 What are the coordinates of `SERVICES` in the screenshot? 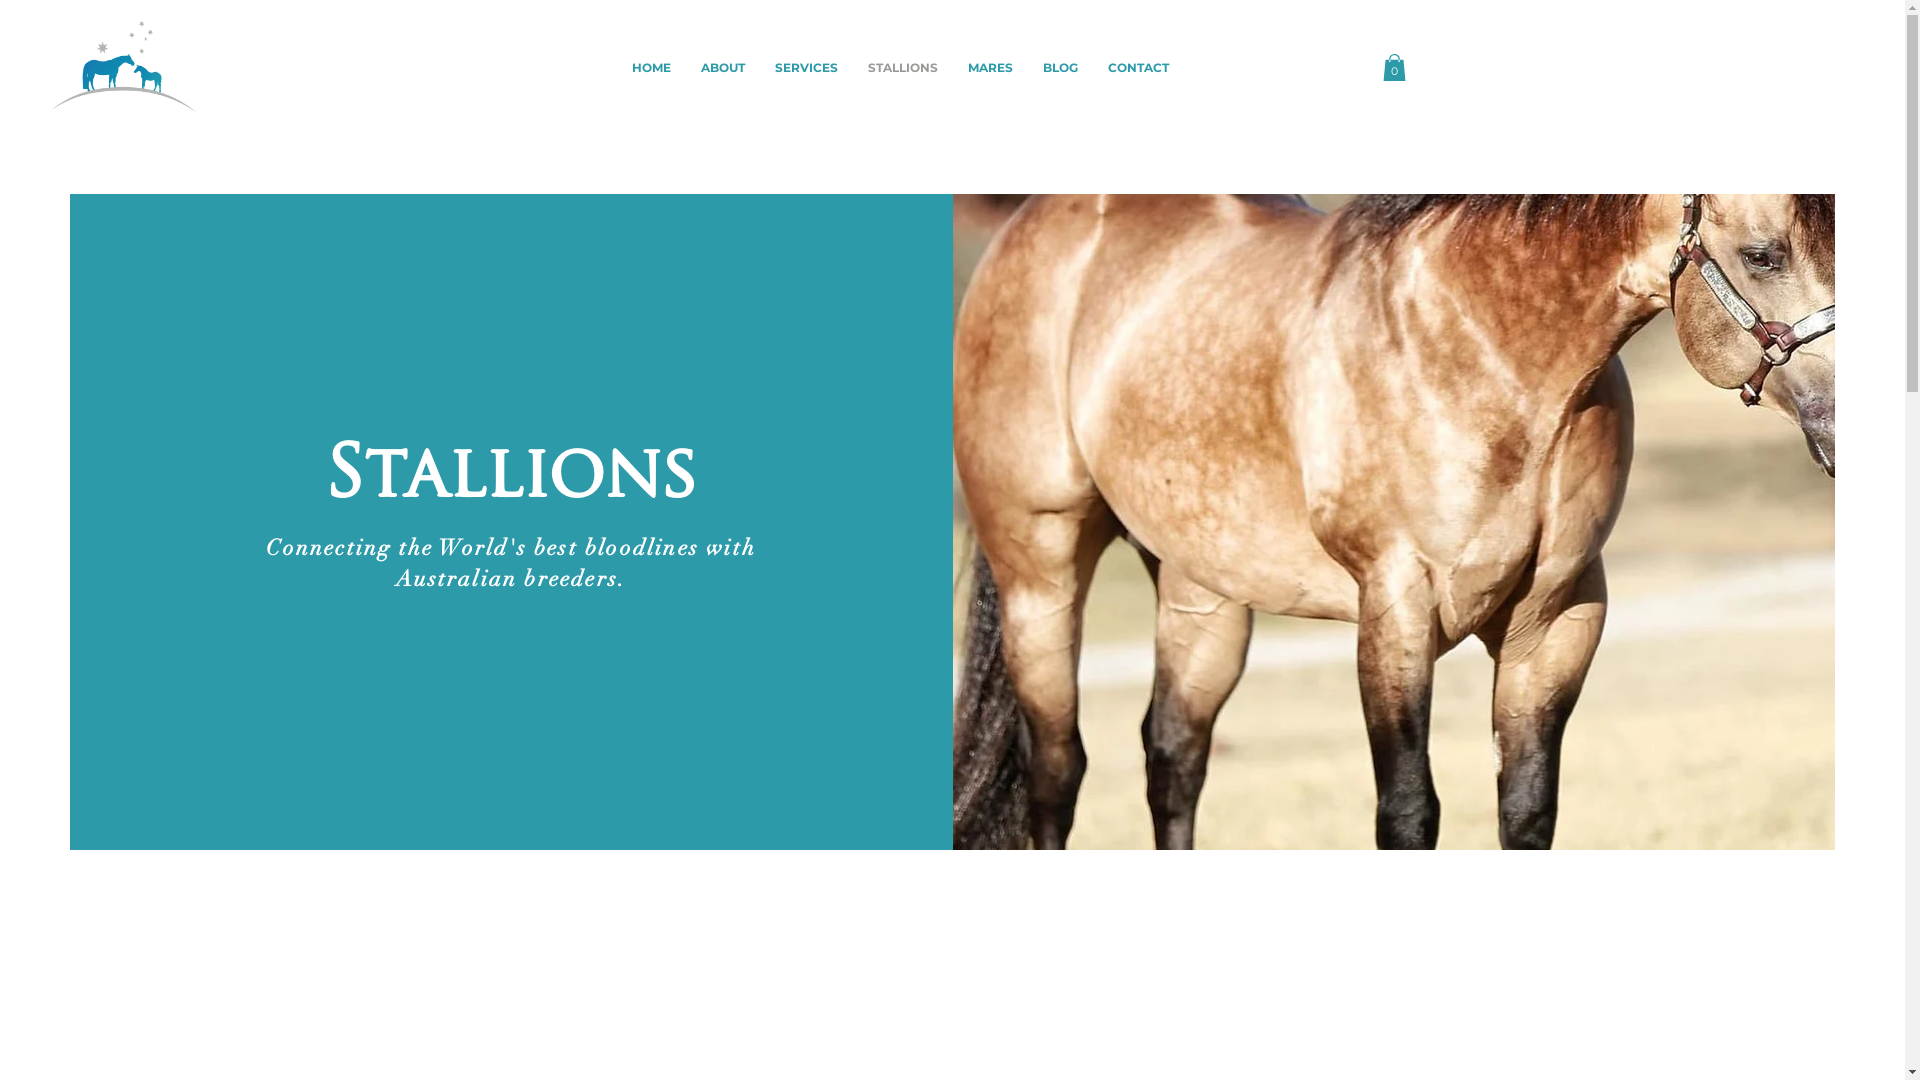 It's located at (806, 68).